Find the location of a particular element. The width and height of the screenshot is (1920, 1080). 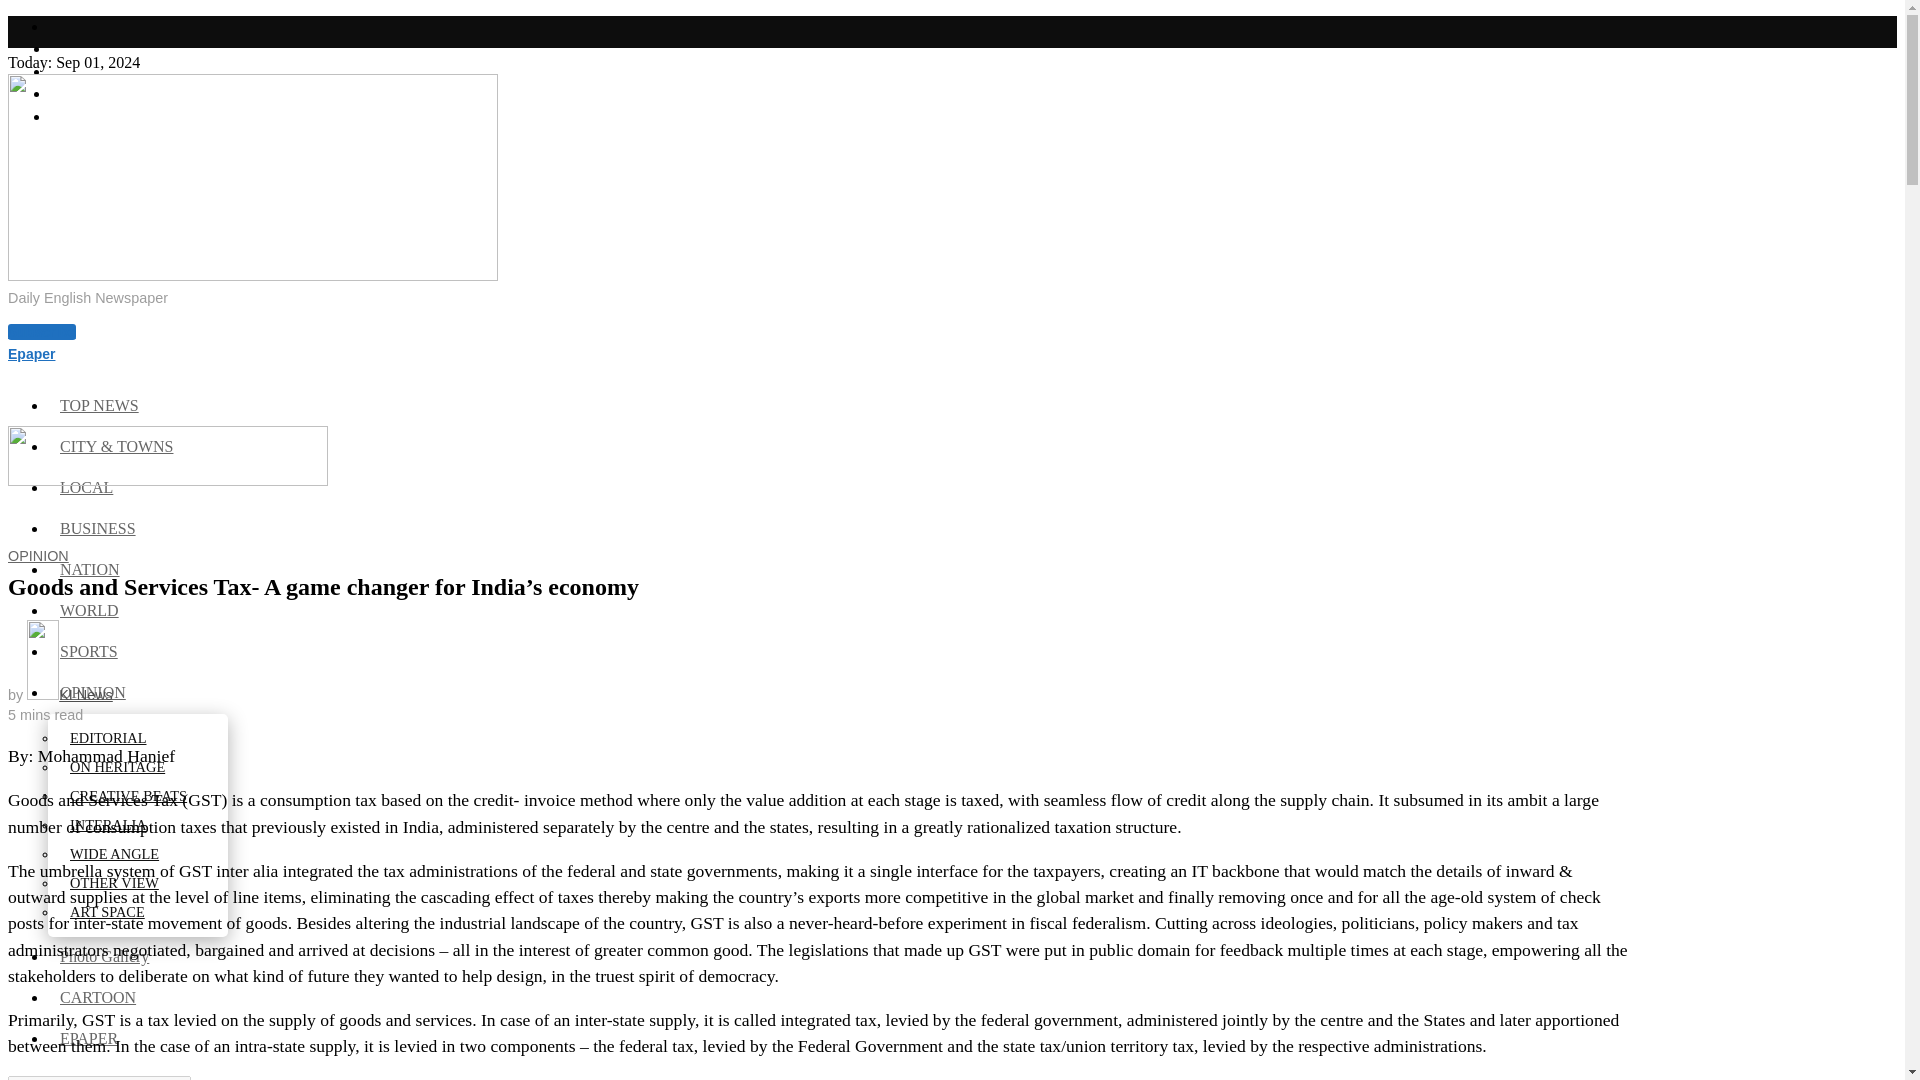

SPORTS is located at coordinates (90, 650).